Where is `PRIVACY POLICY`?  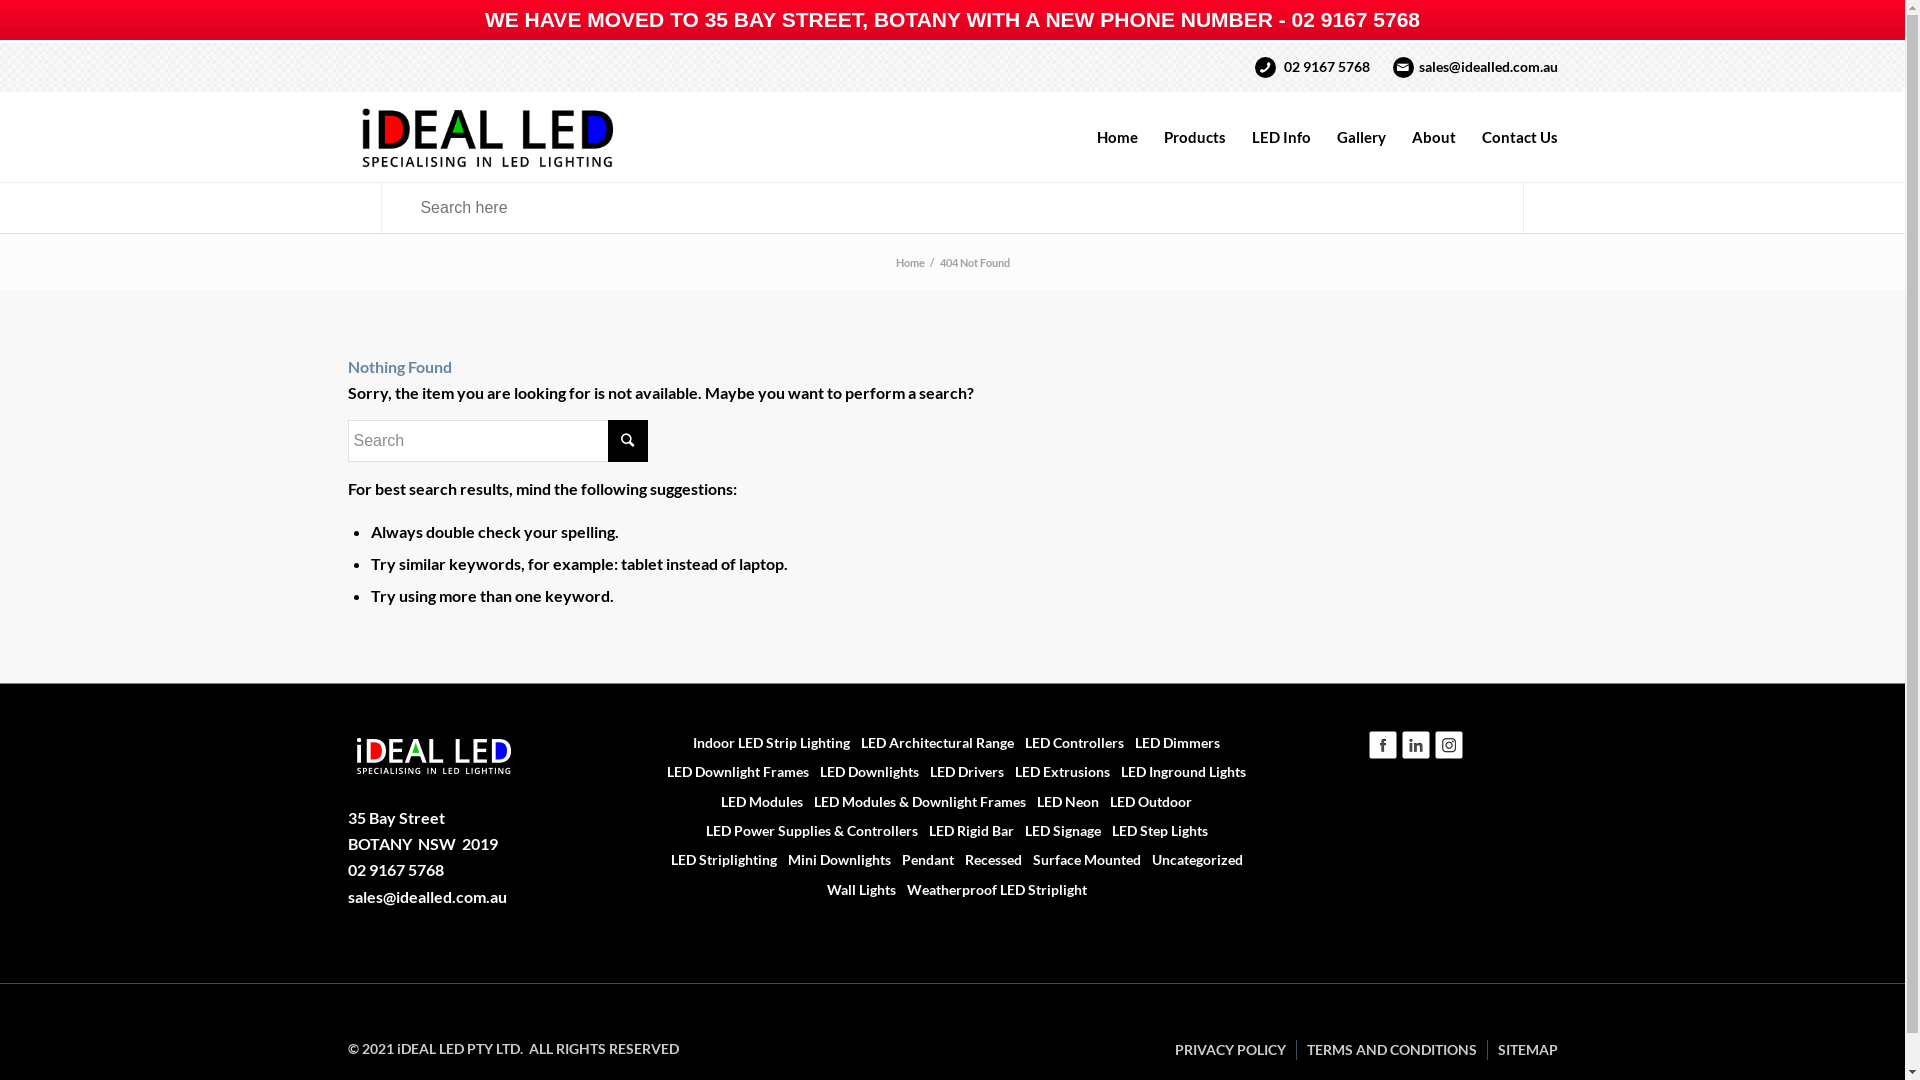 PRIVACY POLICY is located at coordinates (1230, 1050).